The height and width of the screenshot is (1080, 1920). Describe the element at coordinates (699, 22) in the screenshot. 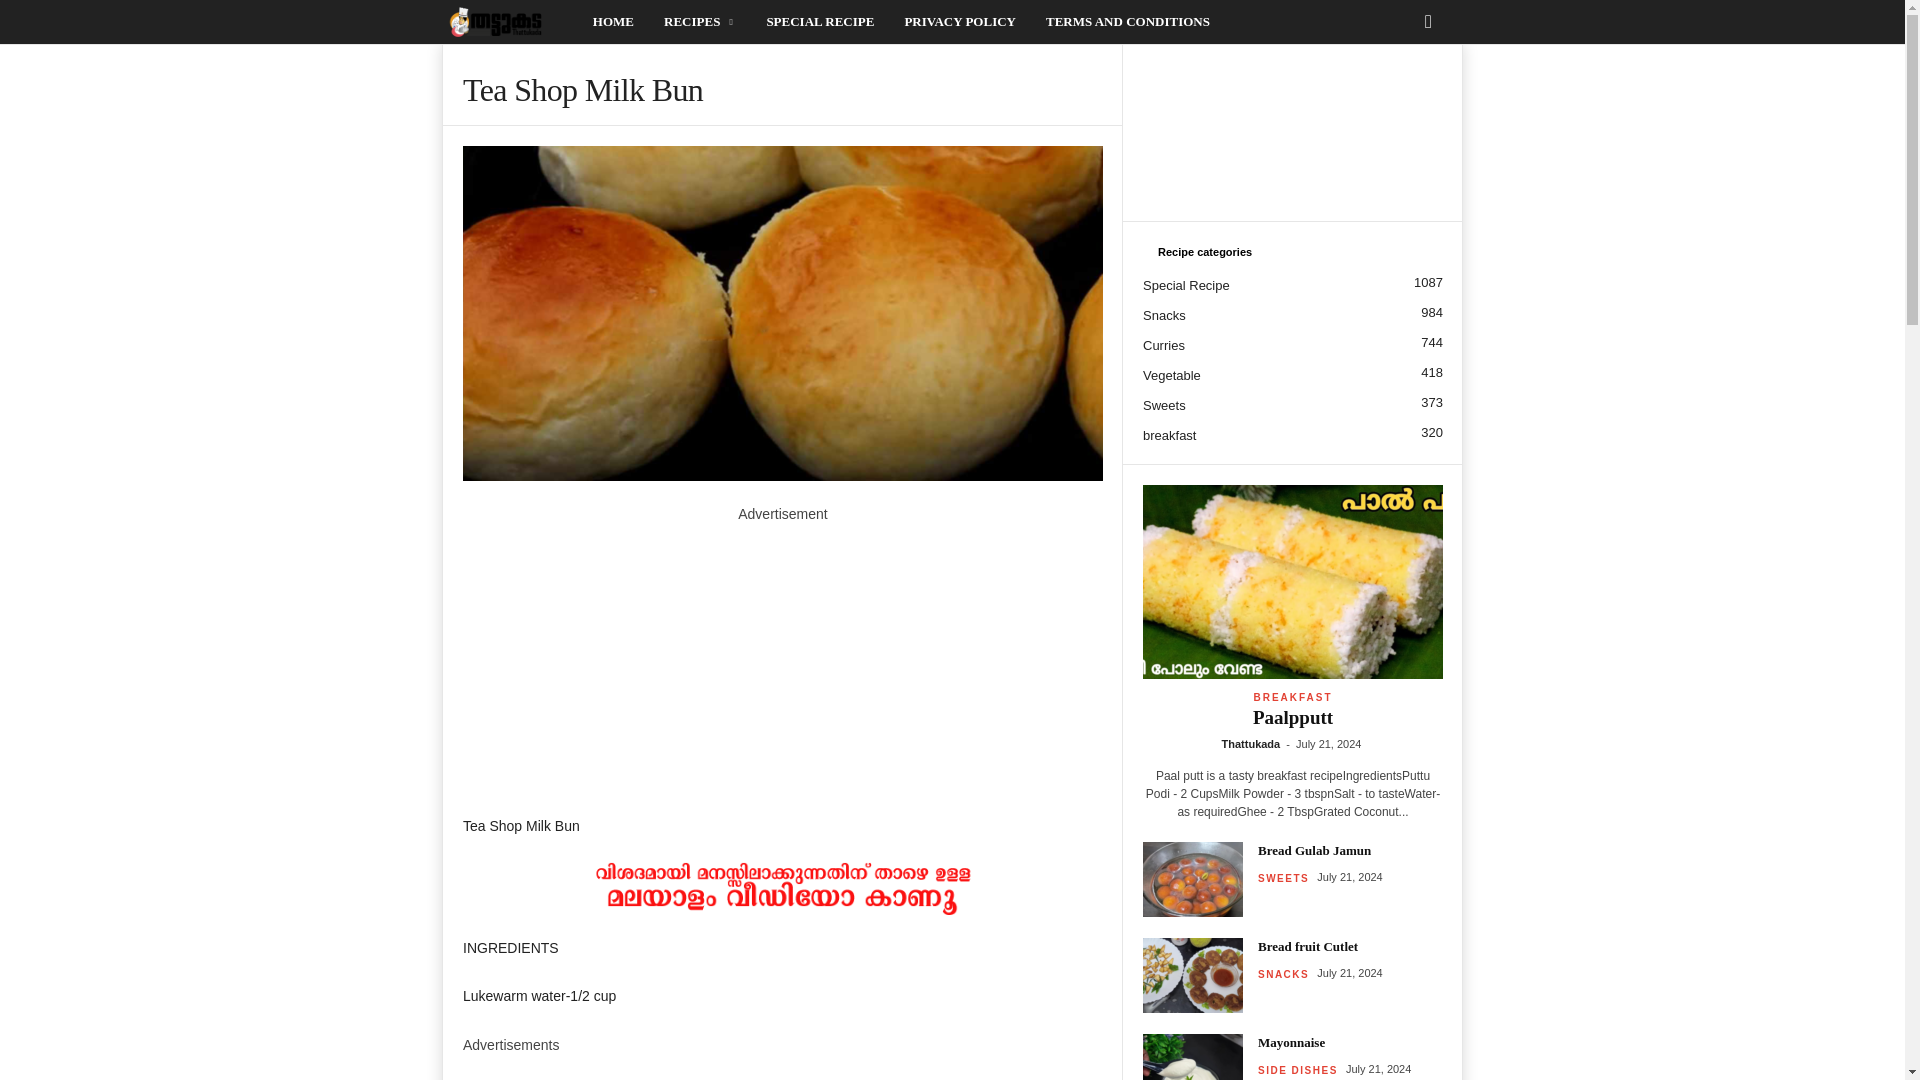

I see `RECIPES` at that location.